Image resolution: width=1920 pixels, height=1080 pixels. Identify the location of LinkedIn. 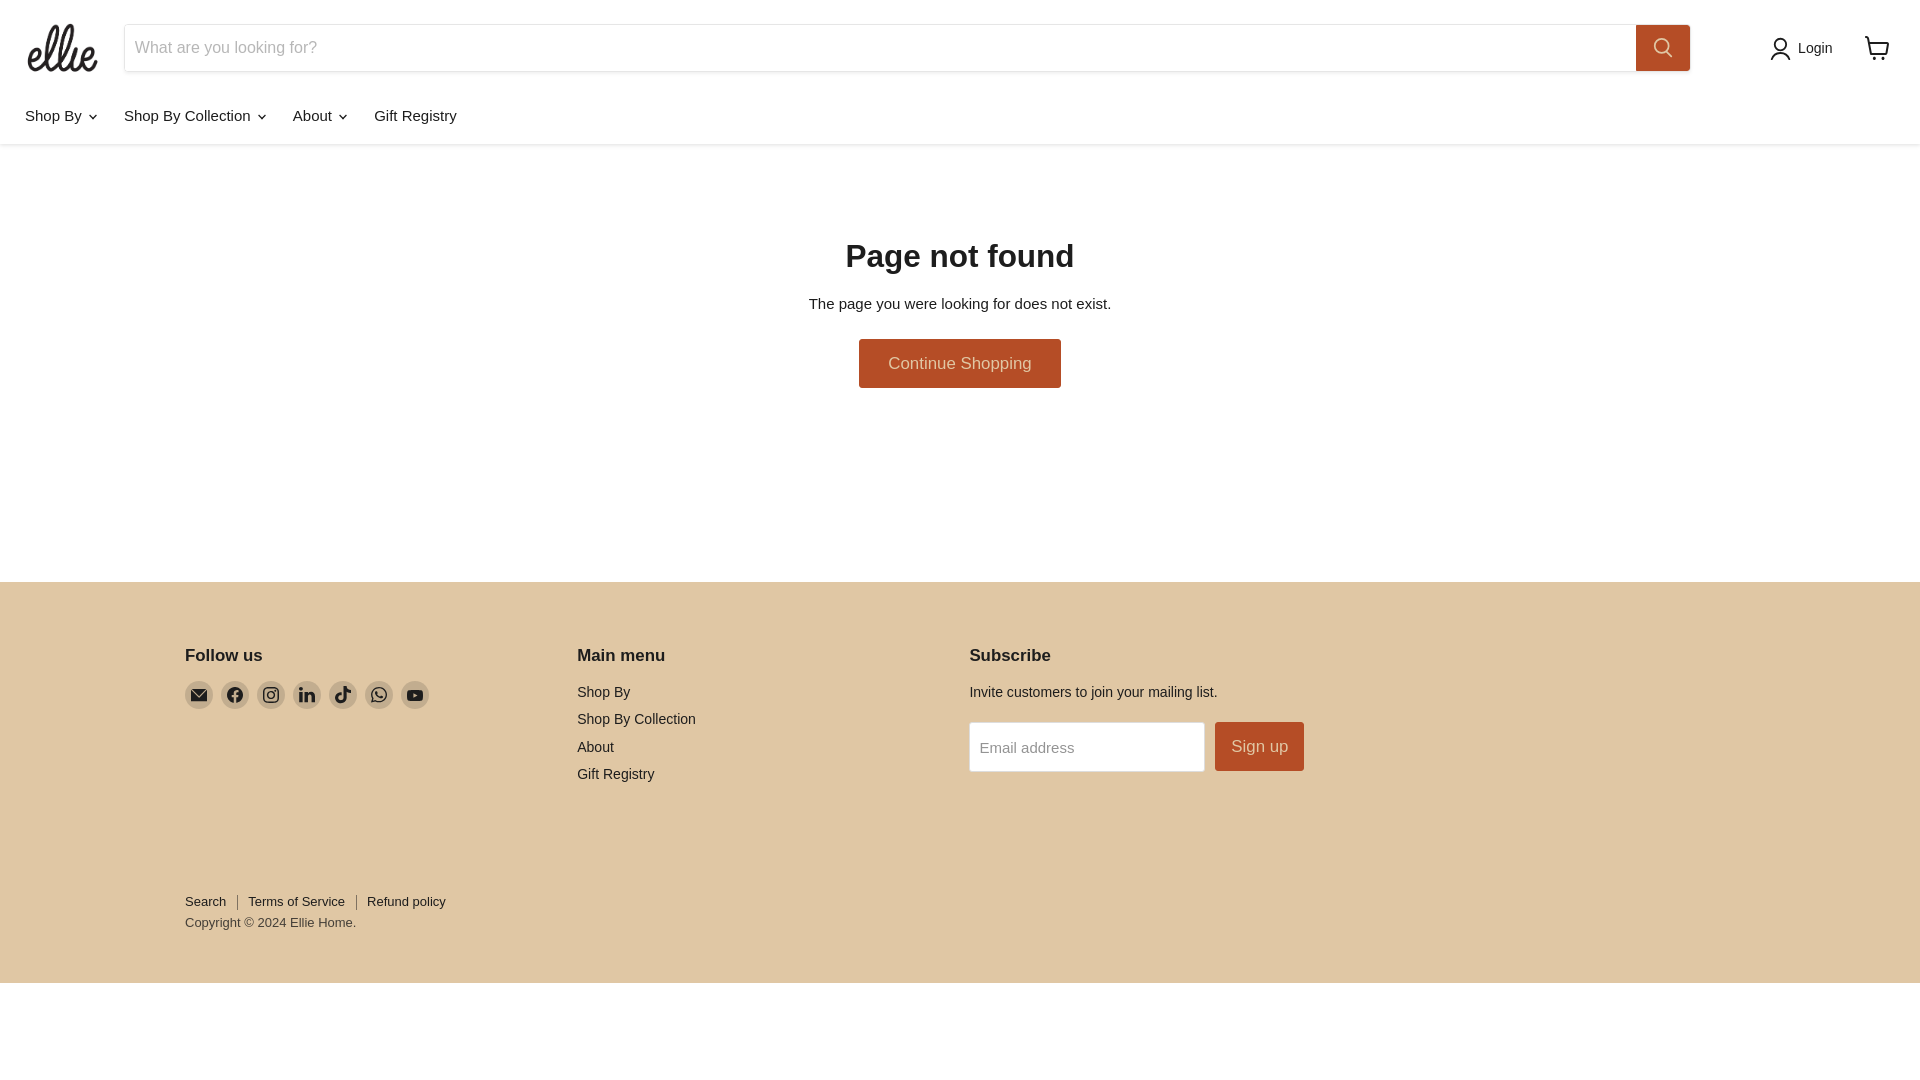
(306, 694).